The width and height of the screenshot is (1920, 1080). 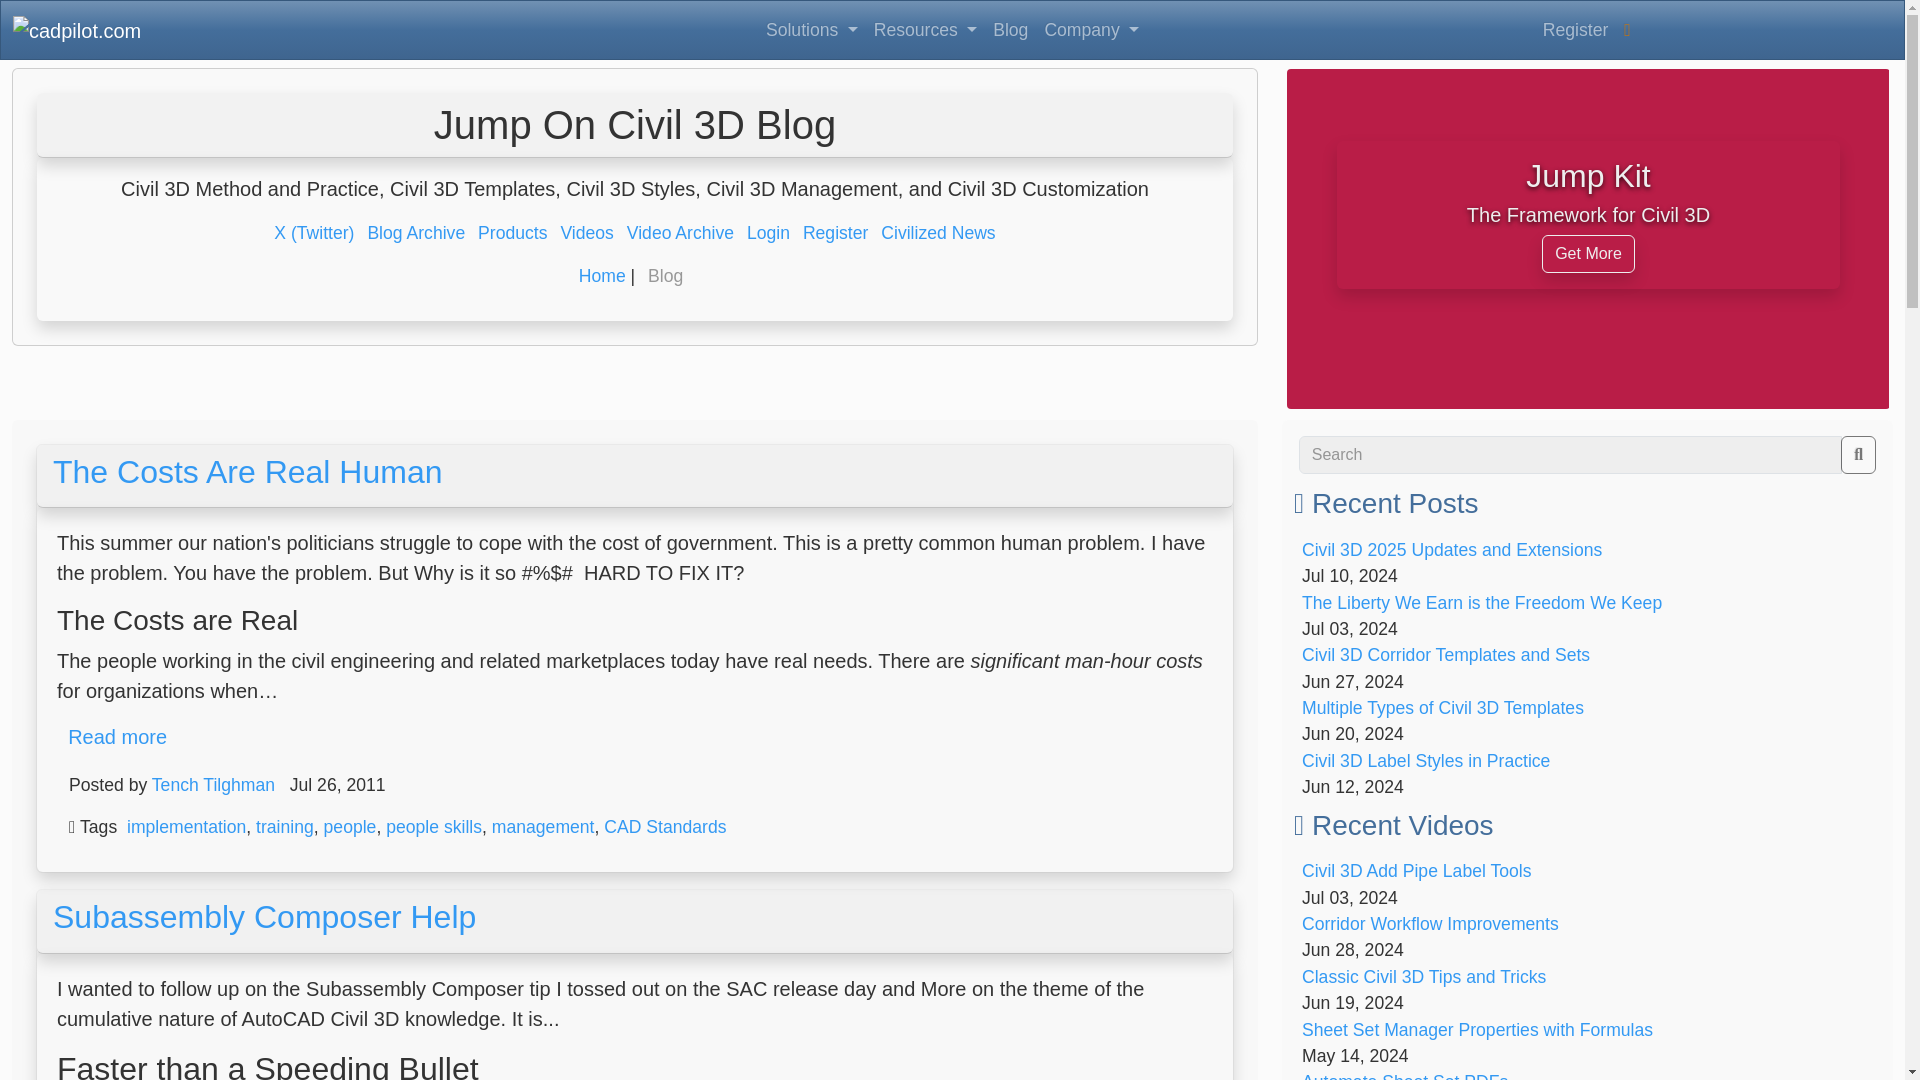 I want to click on Resources, so click(x=924, y=29).